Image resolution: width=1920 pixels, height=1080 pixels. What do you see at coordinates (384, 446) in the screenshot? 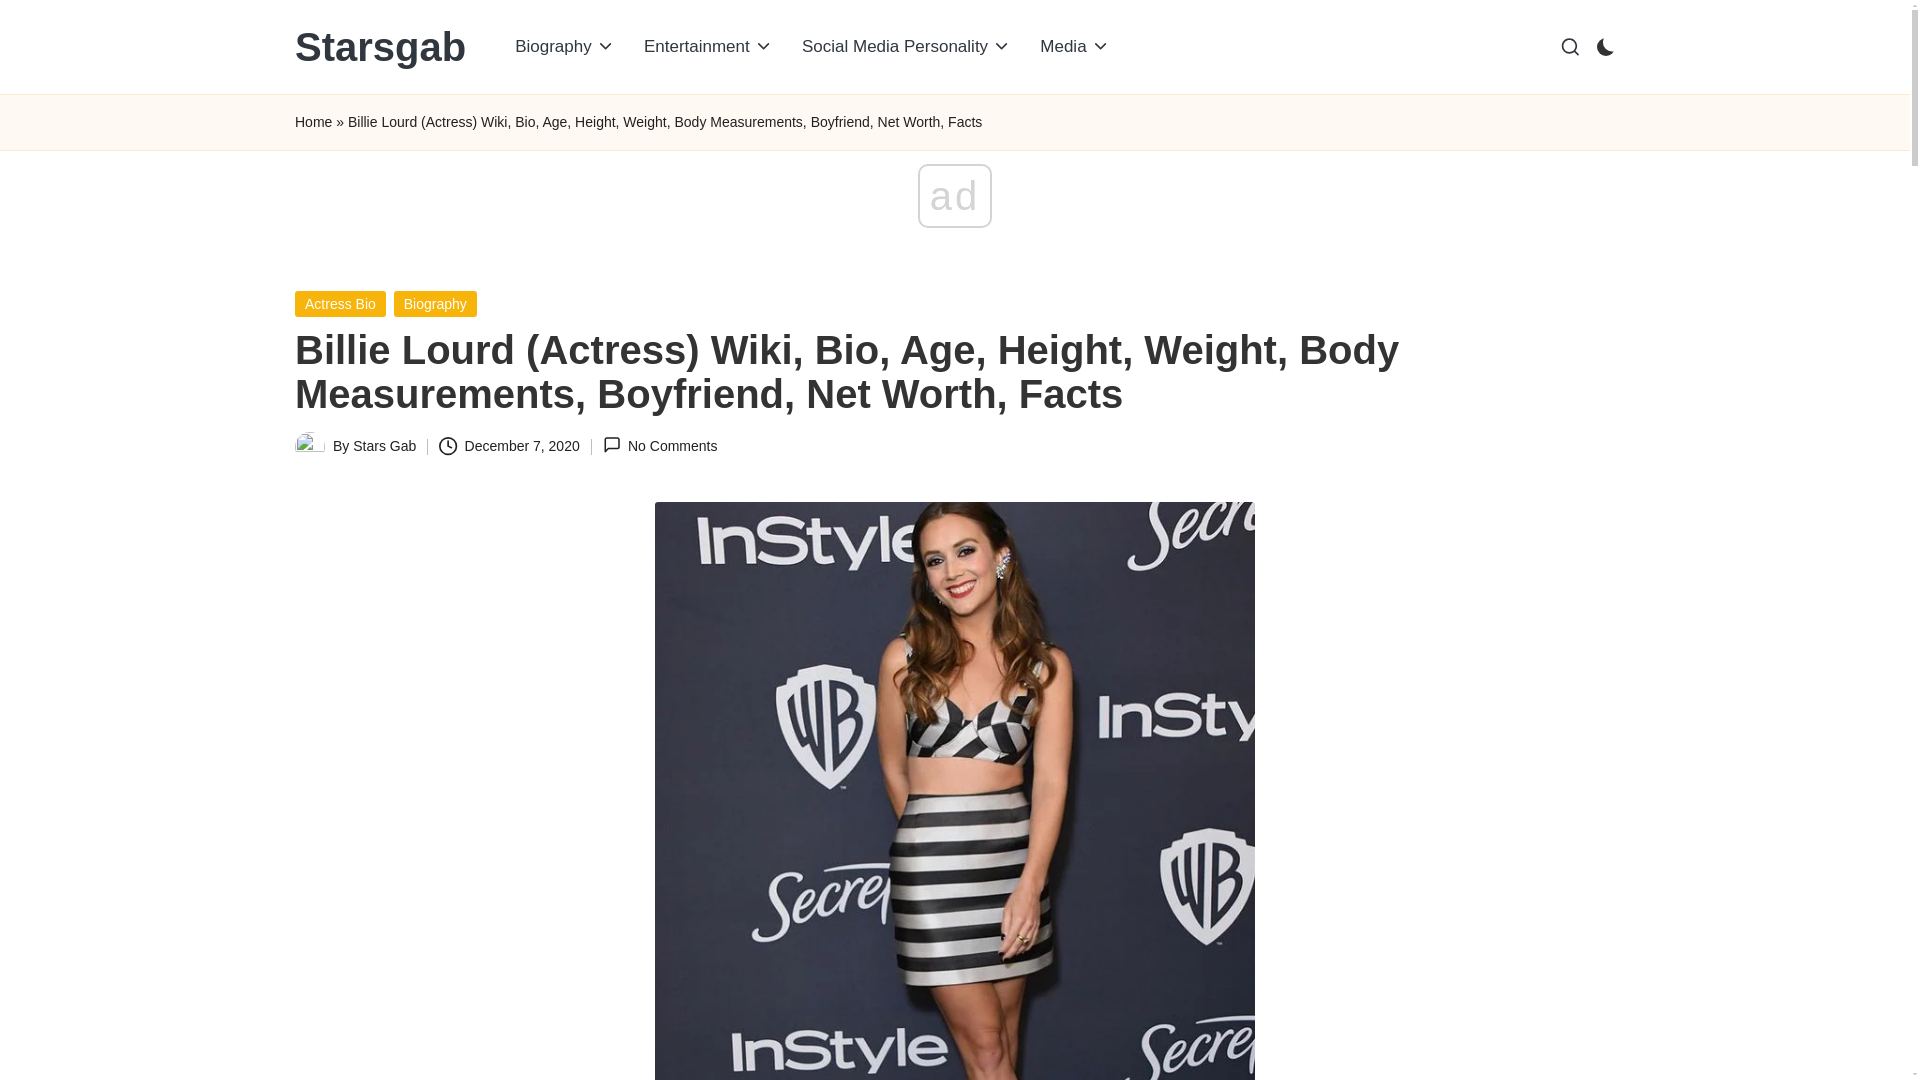
I see `View all posts by Stars Gab` at bounding box center [384, 446].